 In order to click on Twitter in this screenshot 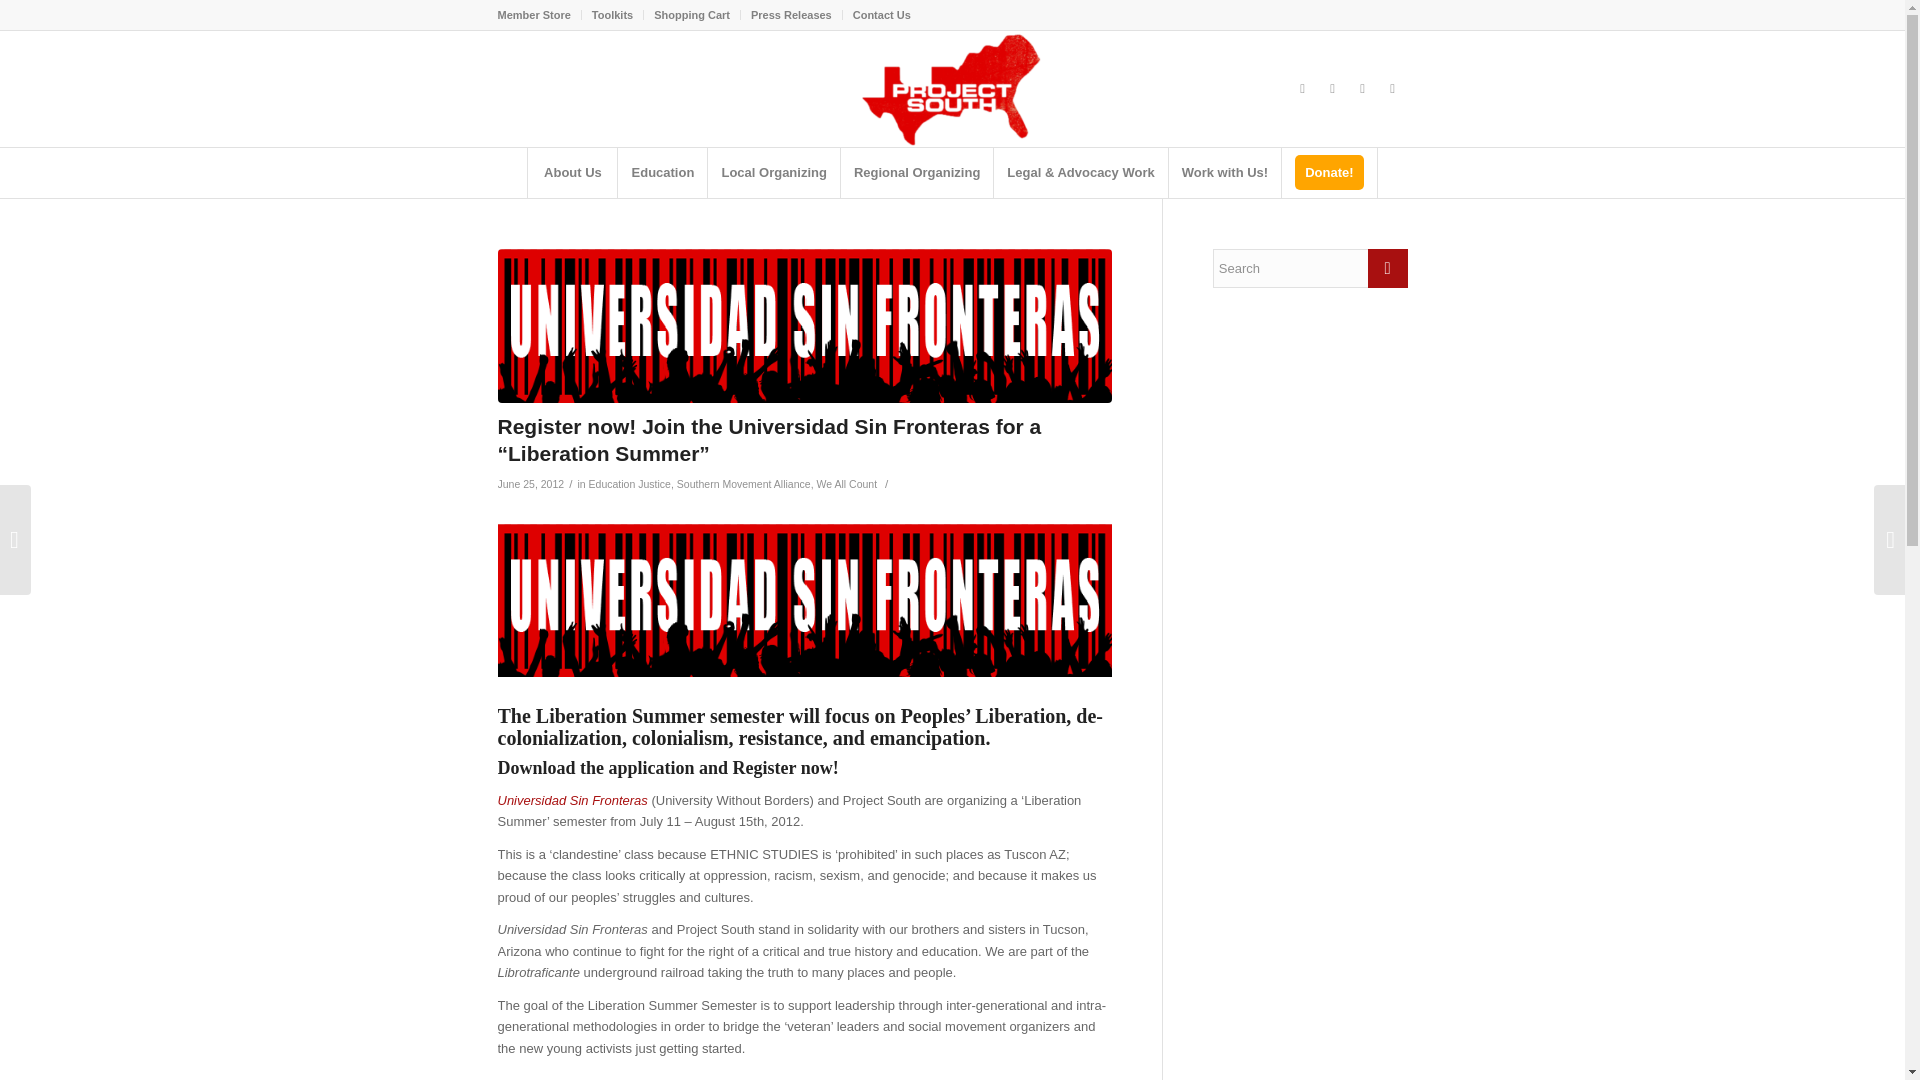, I will do `click(1302, 88)`.